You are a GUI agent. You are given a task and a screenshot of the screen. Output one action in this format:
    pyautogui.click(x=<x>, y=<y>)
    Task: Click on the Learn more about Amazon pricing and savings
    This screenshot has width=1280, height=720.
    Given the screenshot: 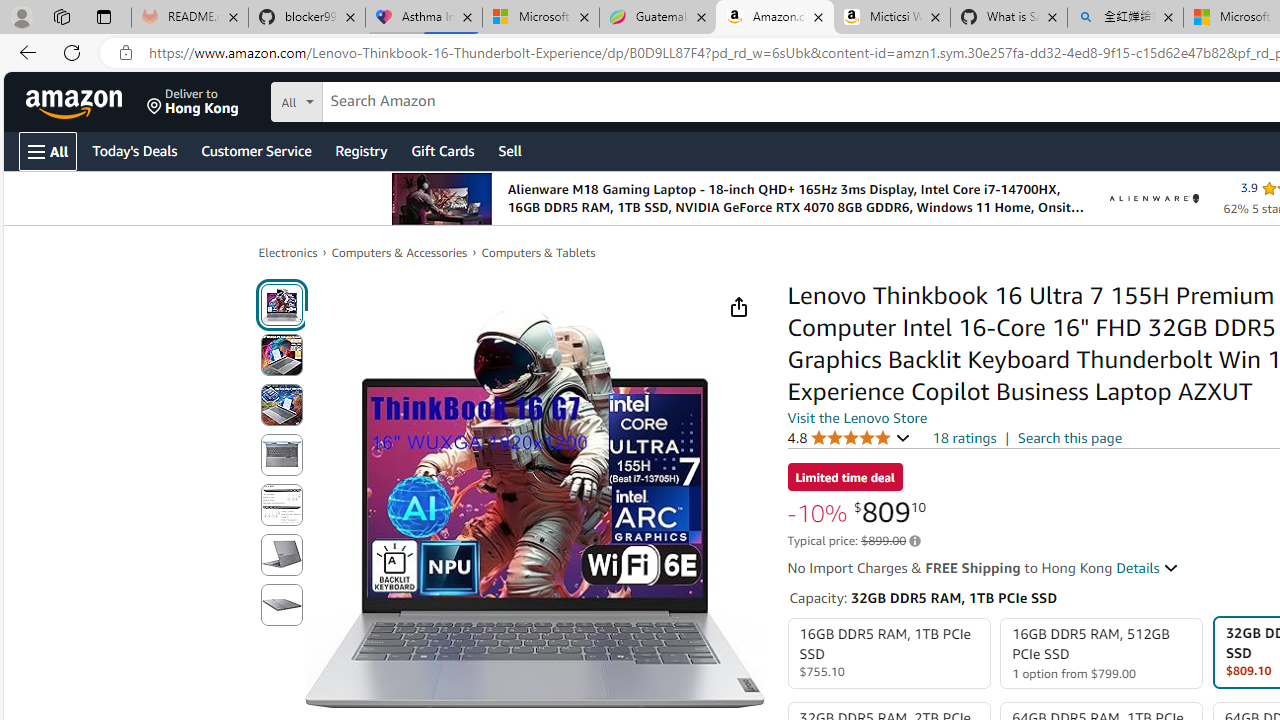 What is the action you would take?
    pyautogui.click(x=914, y=541)
    